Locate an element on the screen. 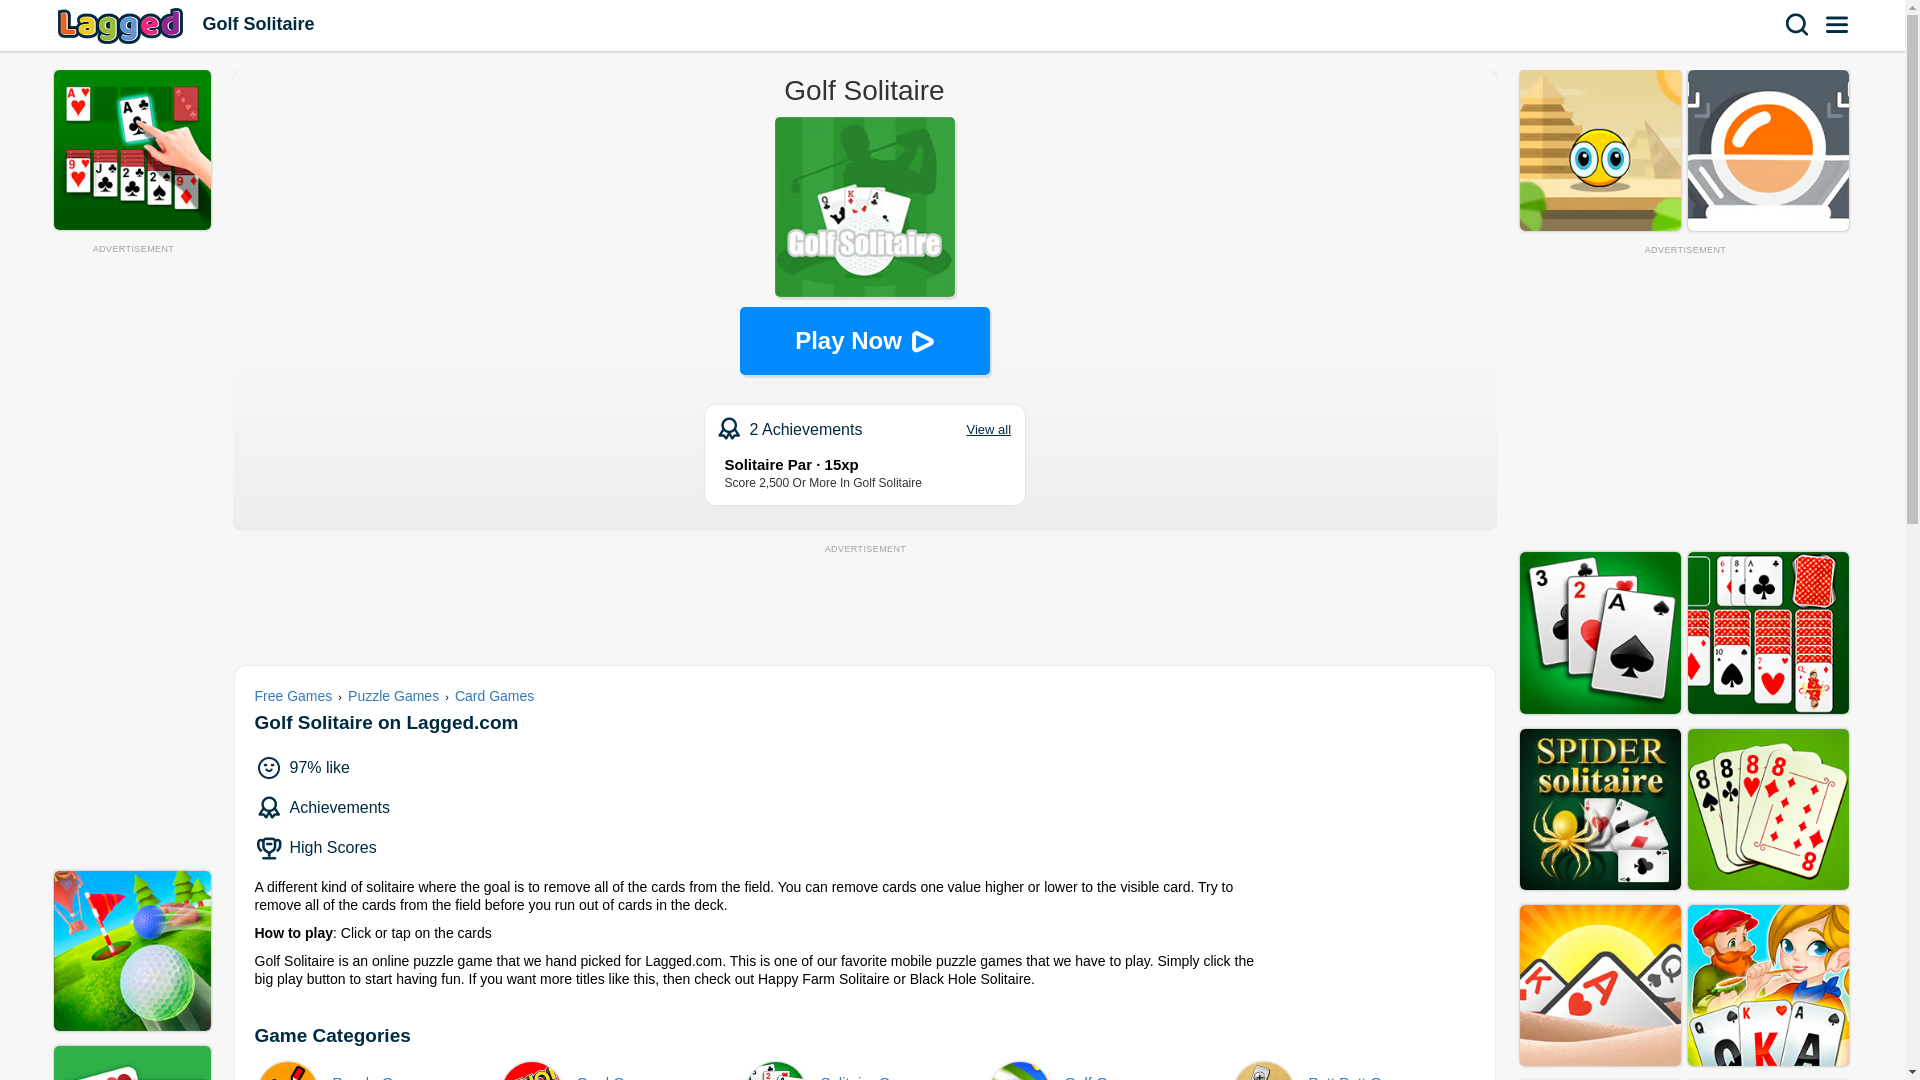 The height and width of the screenshot is (1080, 1920). Golf Games is located at coordinates (122, 25).